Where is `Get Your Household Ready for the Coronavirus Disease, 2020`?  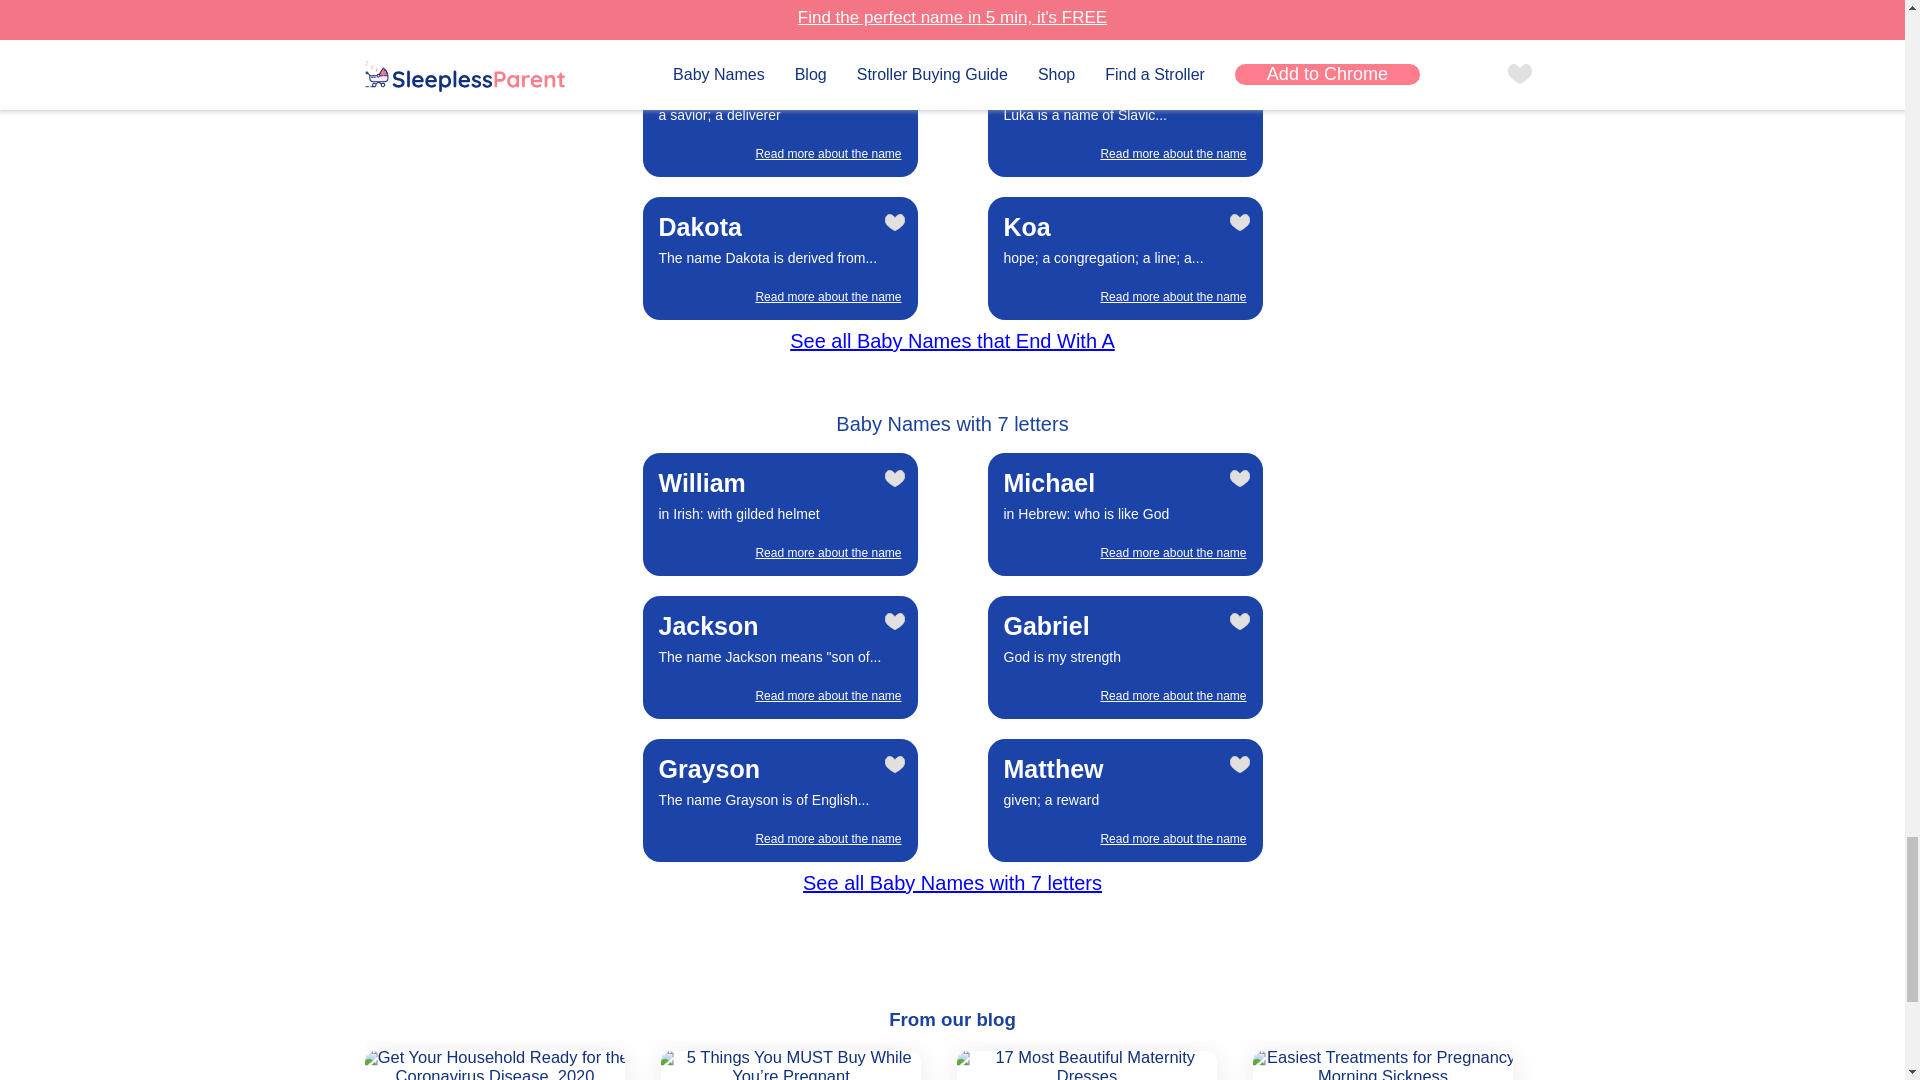 Get Your Household Ready for the Coronavirus Disease, 2020 is located at coordinates (490, 1064).